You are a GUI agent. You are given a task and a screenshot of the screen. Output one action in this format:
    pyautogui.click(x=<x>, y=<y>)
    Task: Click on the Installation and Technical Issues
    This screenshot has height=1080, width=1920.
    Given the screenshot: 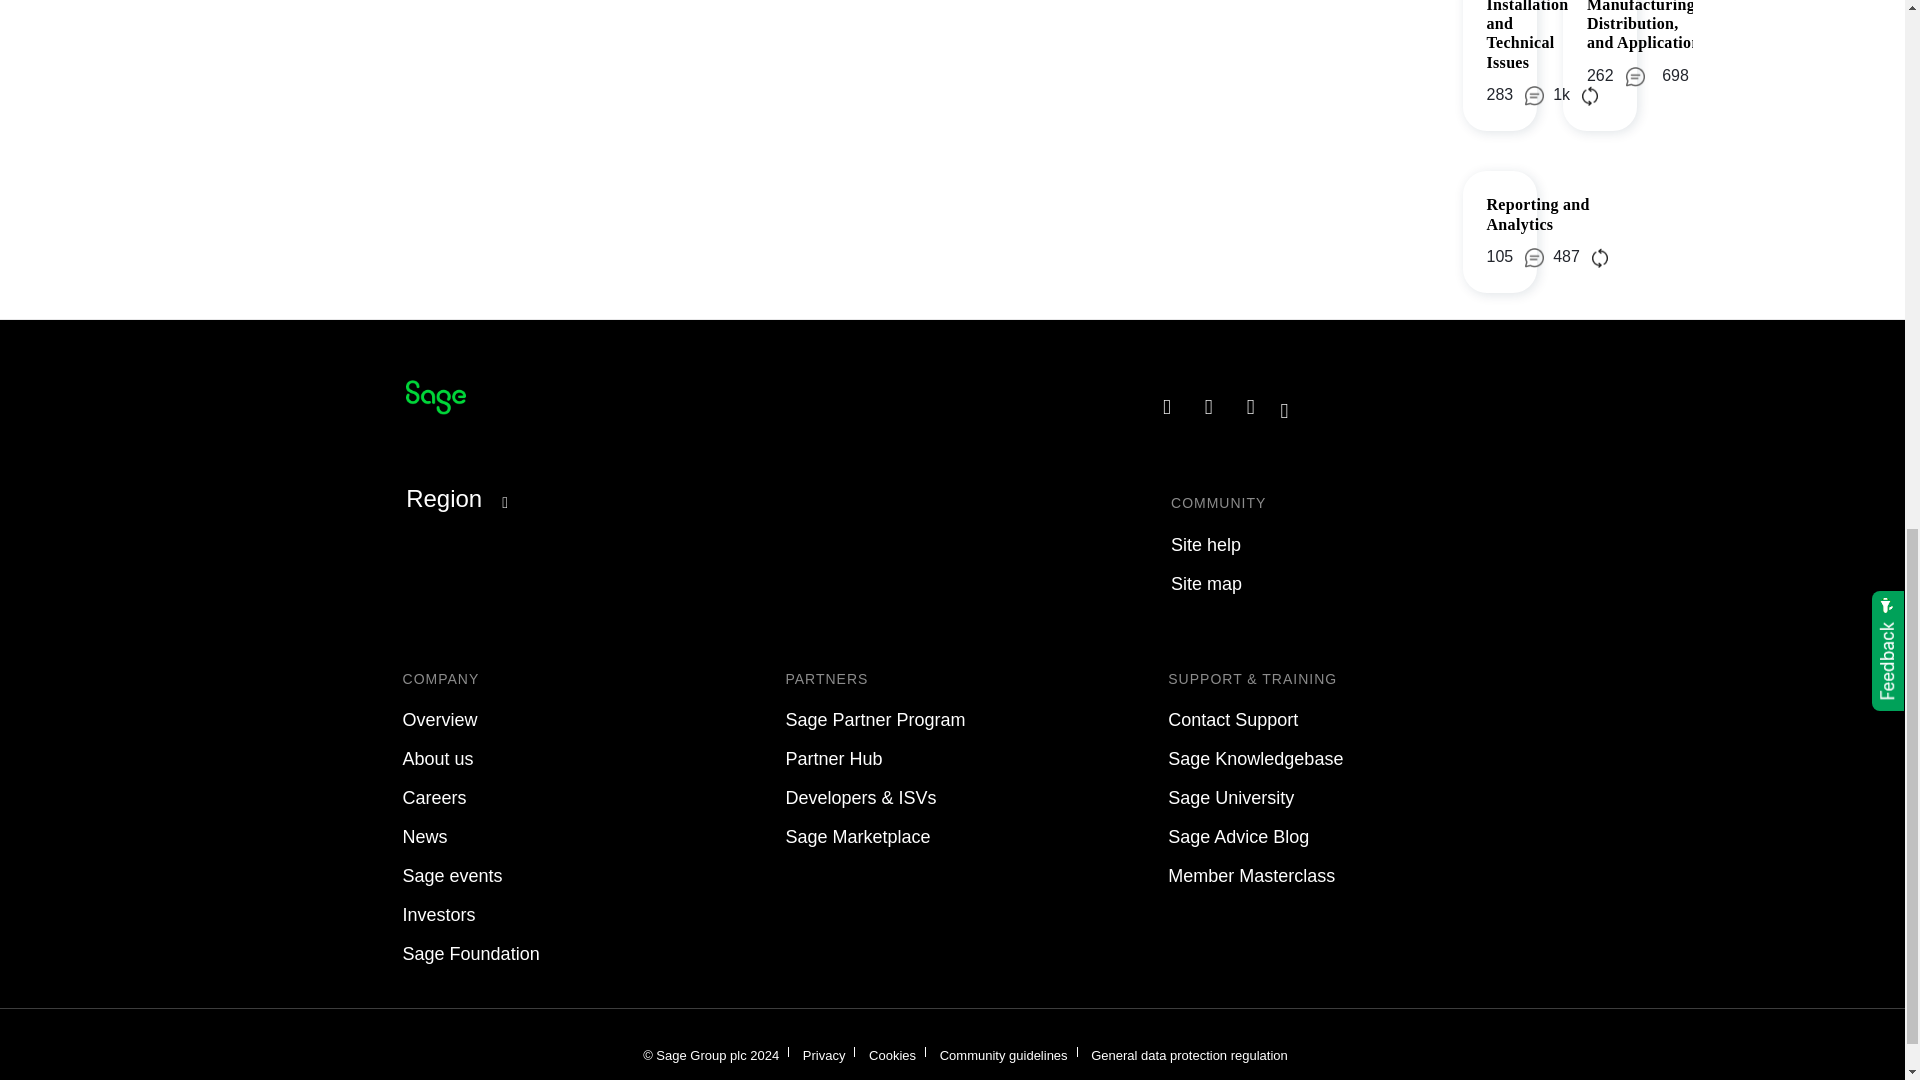 What is the action you would take?
    pyautogui.click(x=1527, y=36)
    